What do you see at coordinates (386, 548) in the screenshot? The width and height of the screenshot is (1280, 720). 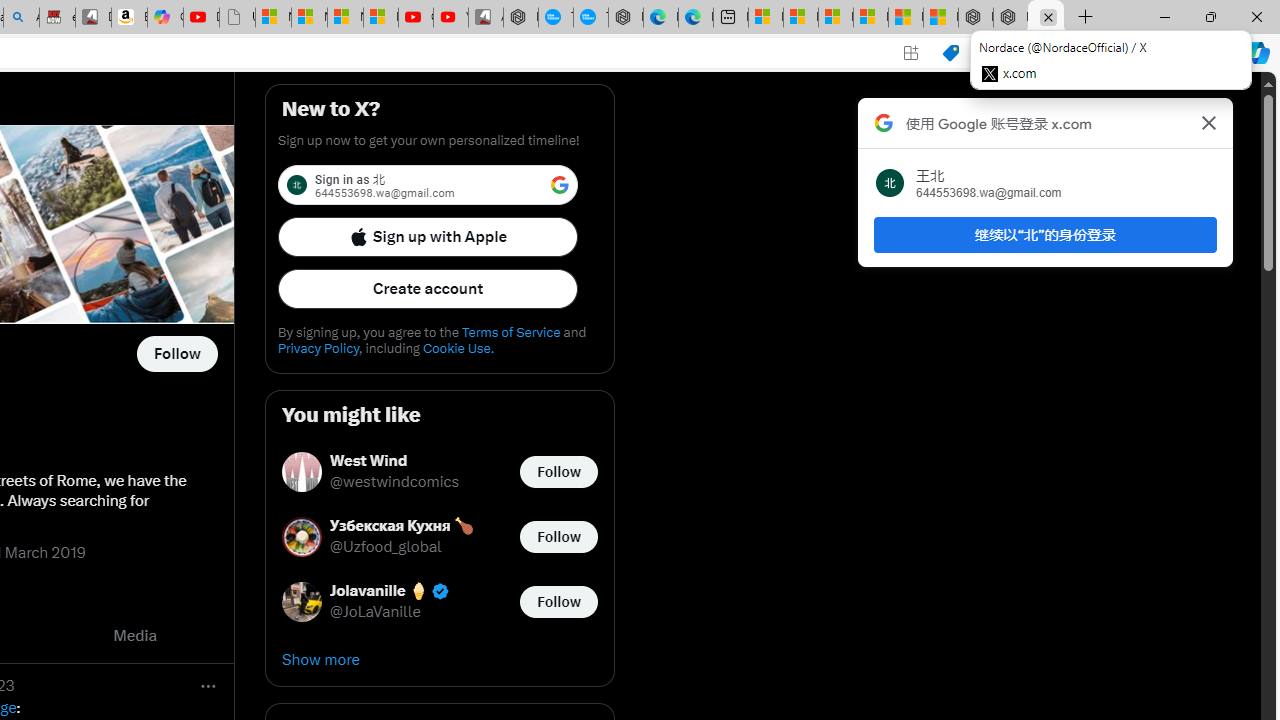 I see `@Uzfood_global` at bounding box center [386, 548].